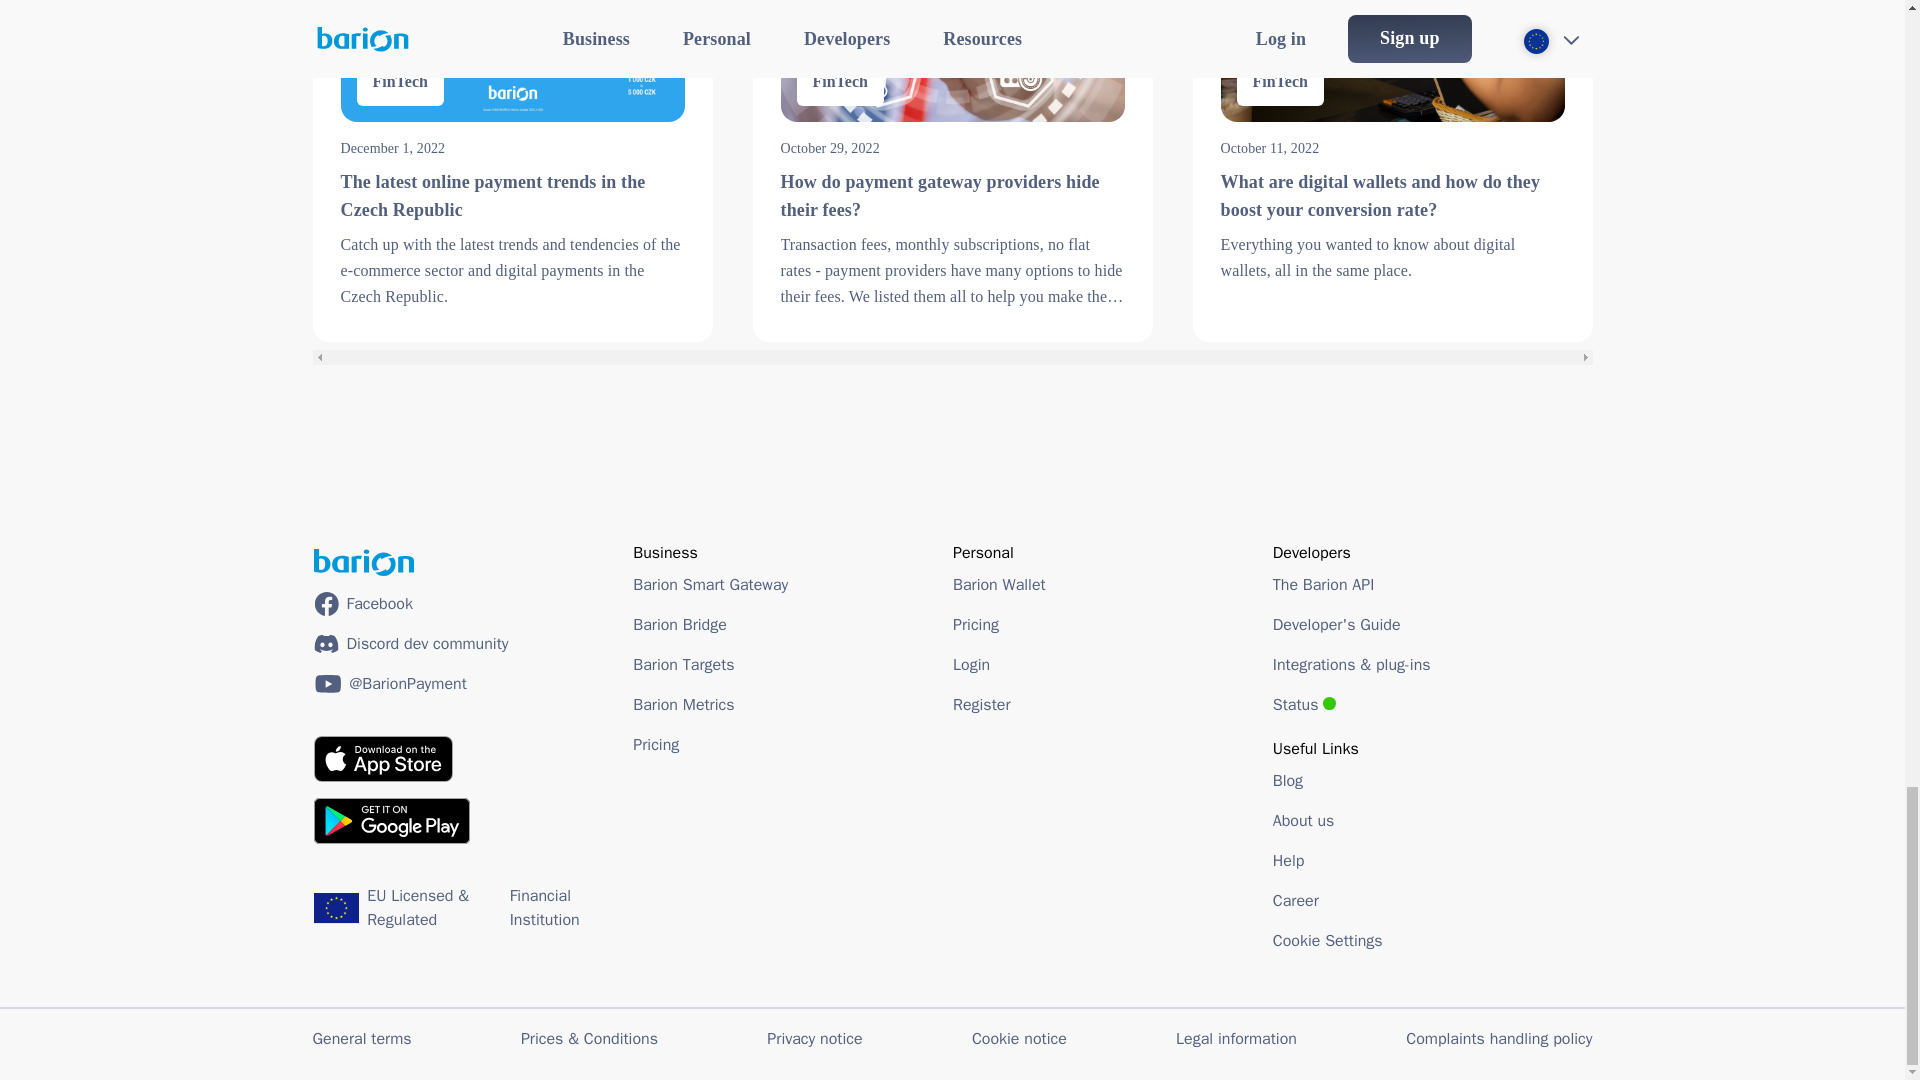  What do you see at coordinates (411, 643) in the screenshot?
I see `Discord dev community` at bounding box center [411, 643].